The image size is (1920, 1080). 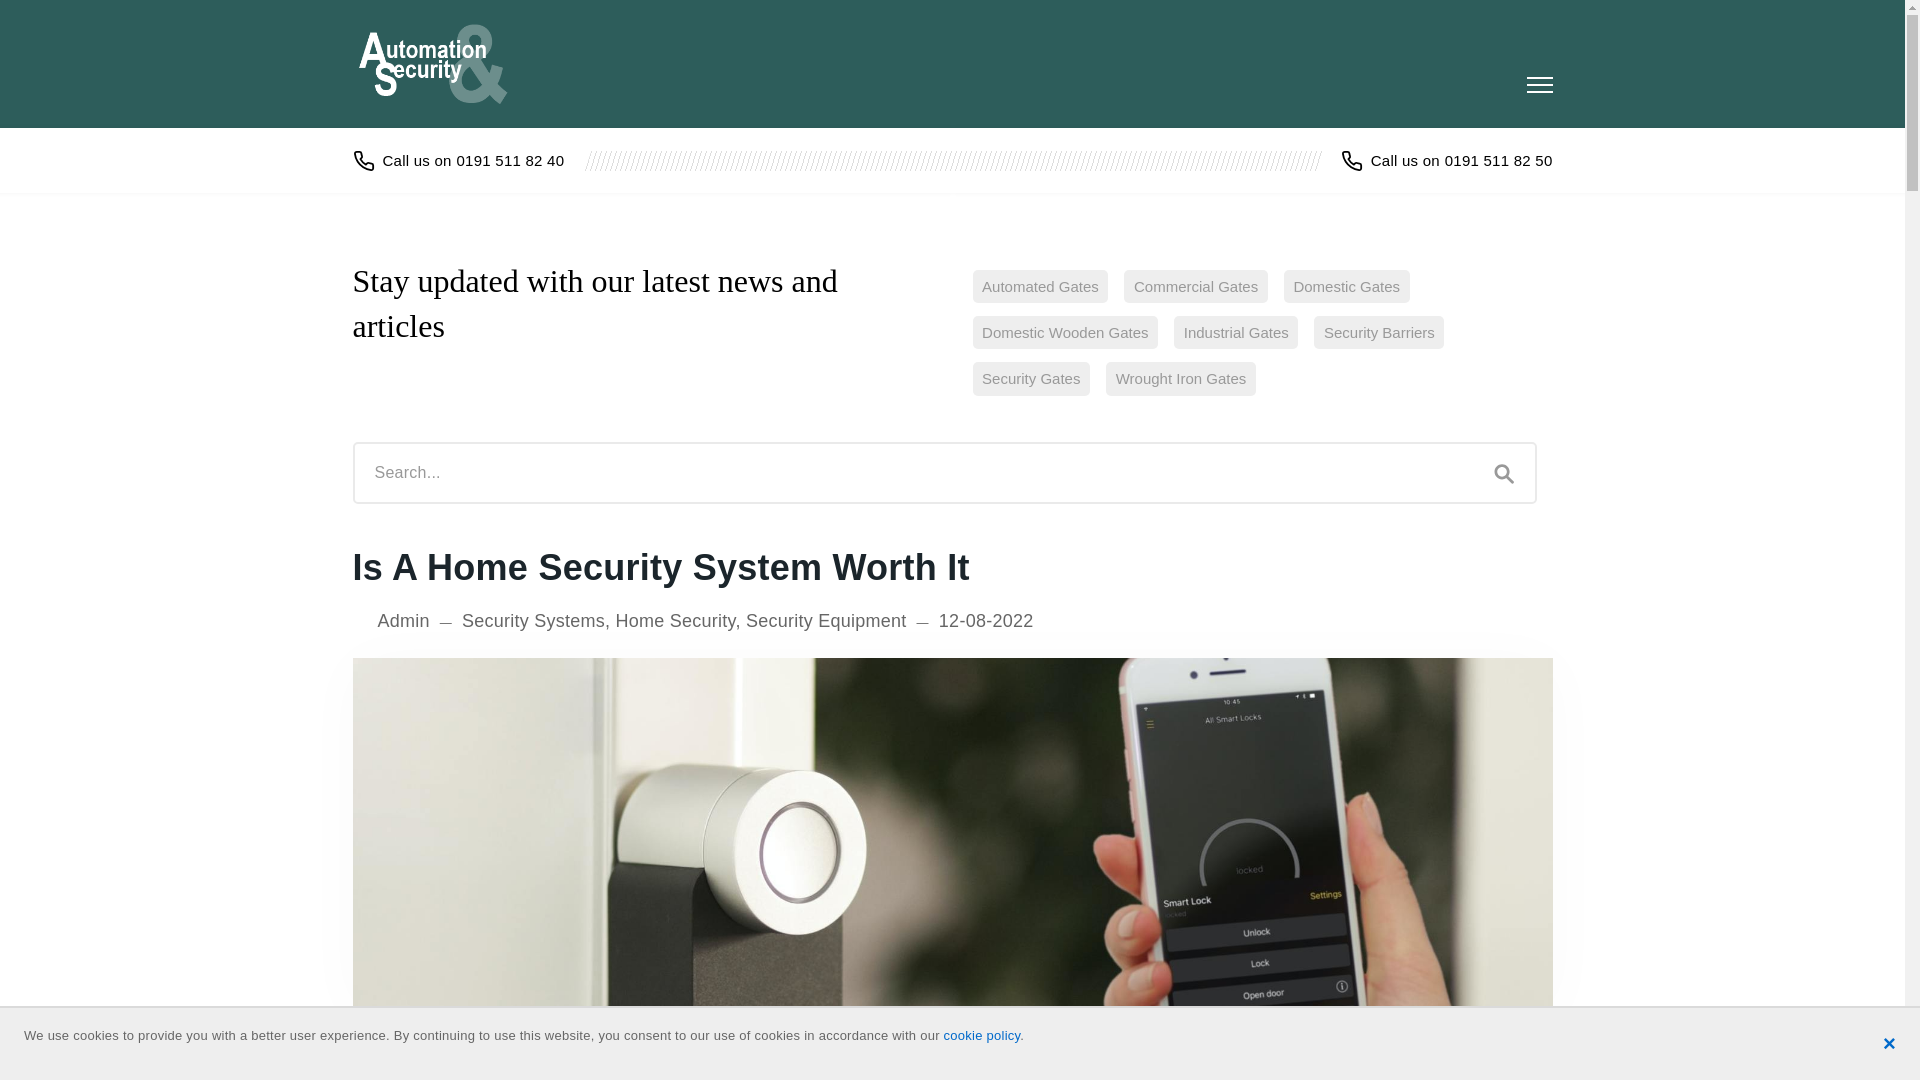 I want to click on Navigation, so click(x=1538, y=84).